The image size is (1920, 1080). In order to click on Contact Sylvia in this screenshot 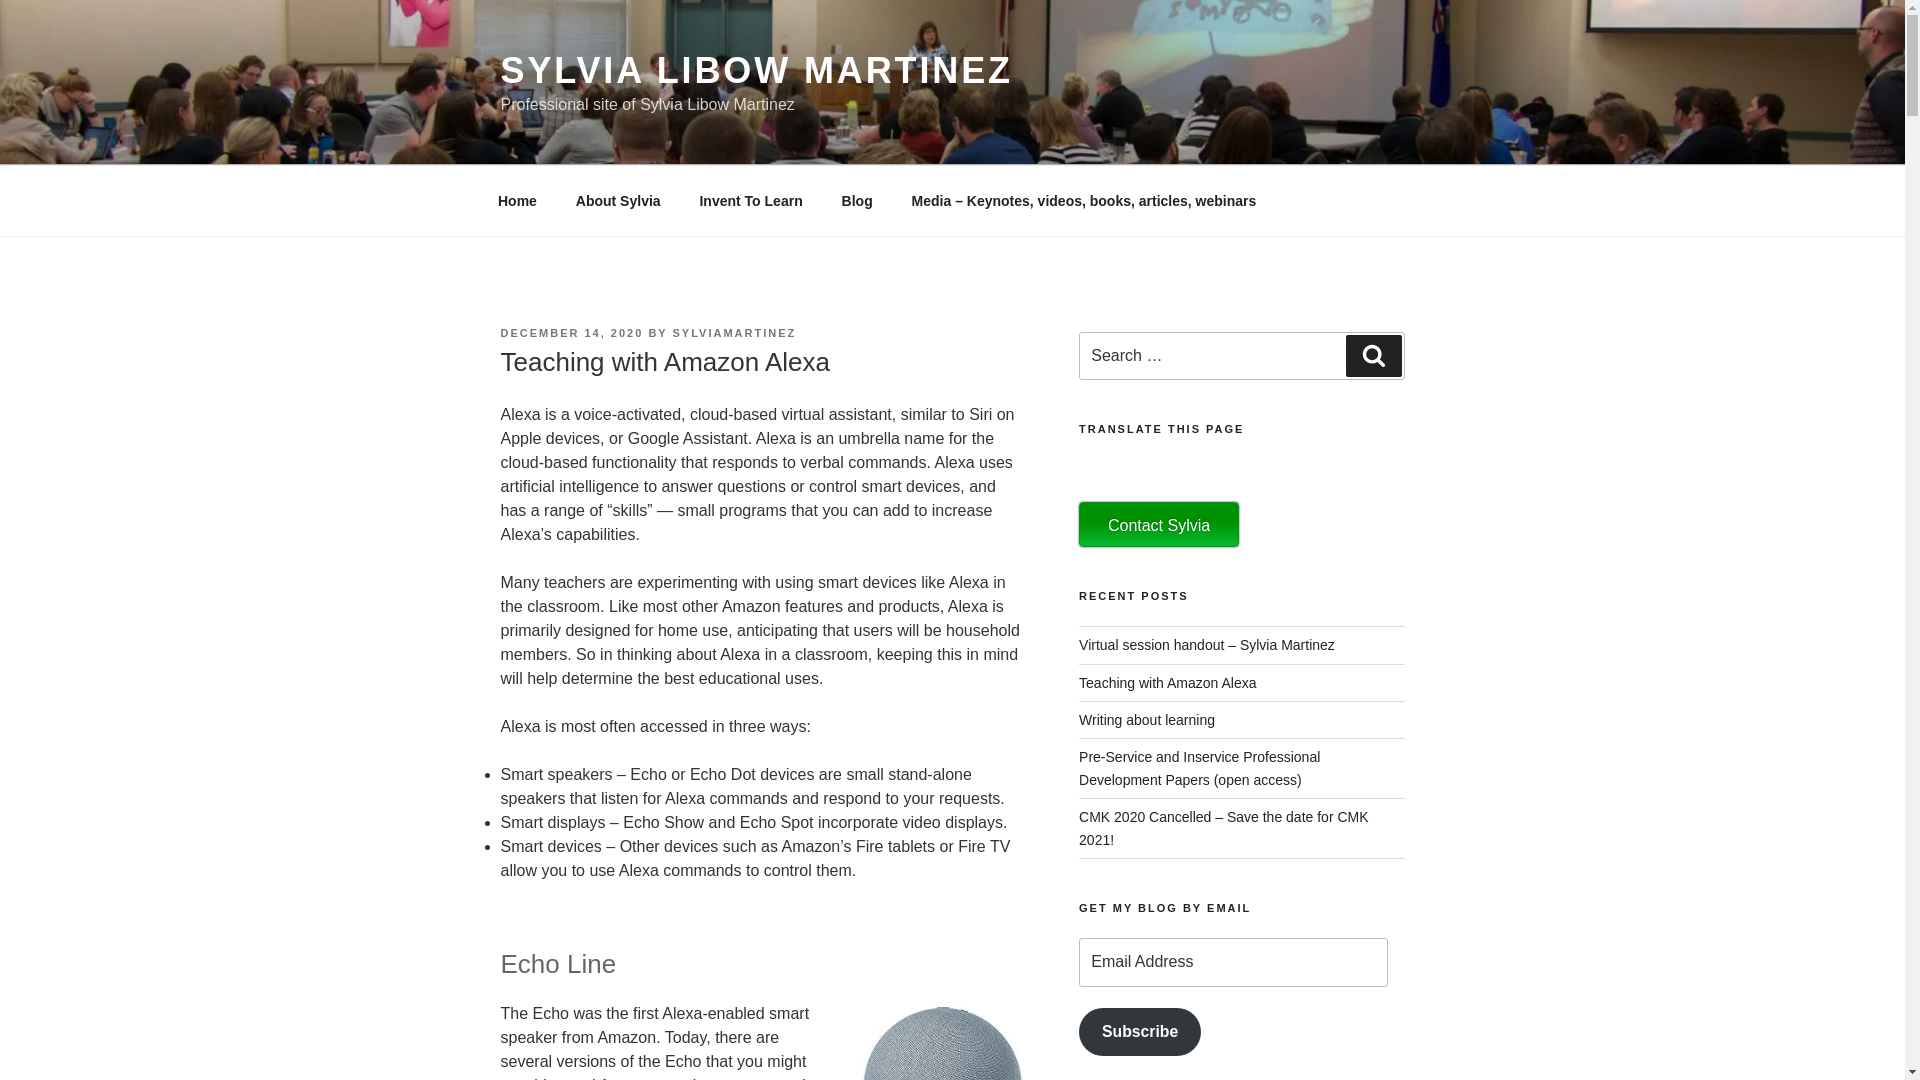, I will do `click(1158, 524)`.